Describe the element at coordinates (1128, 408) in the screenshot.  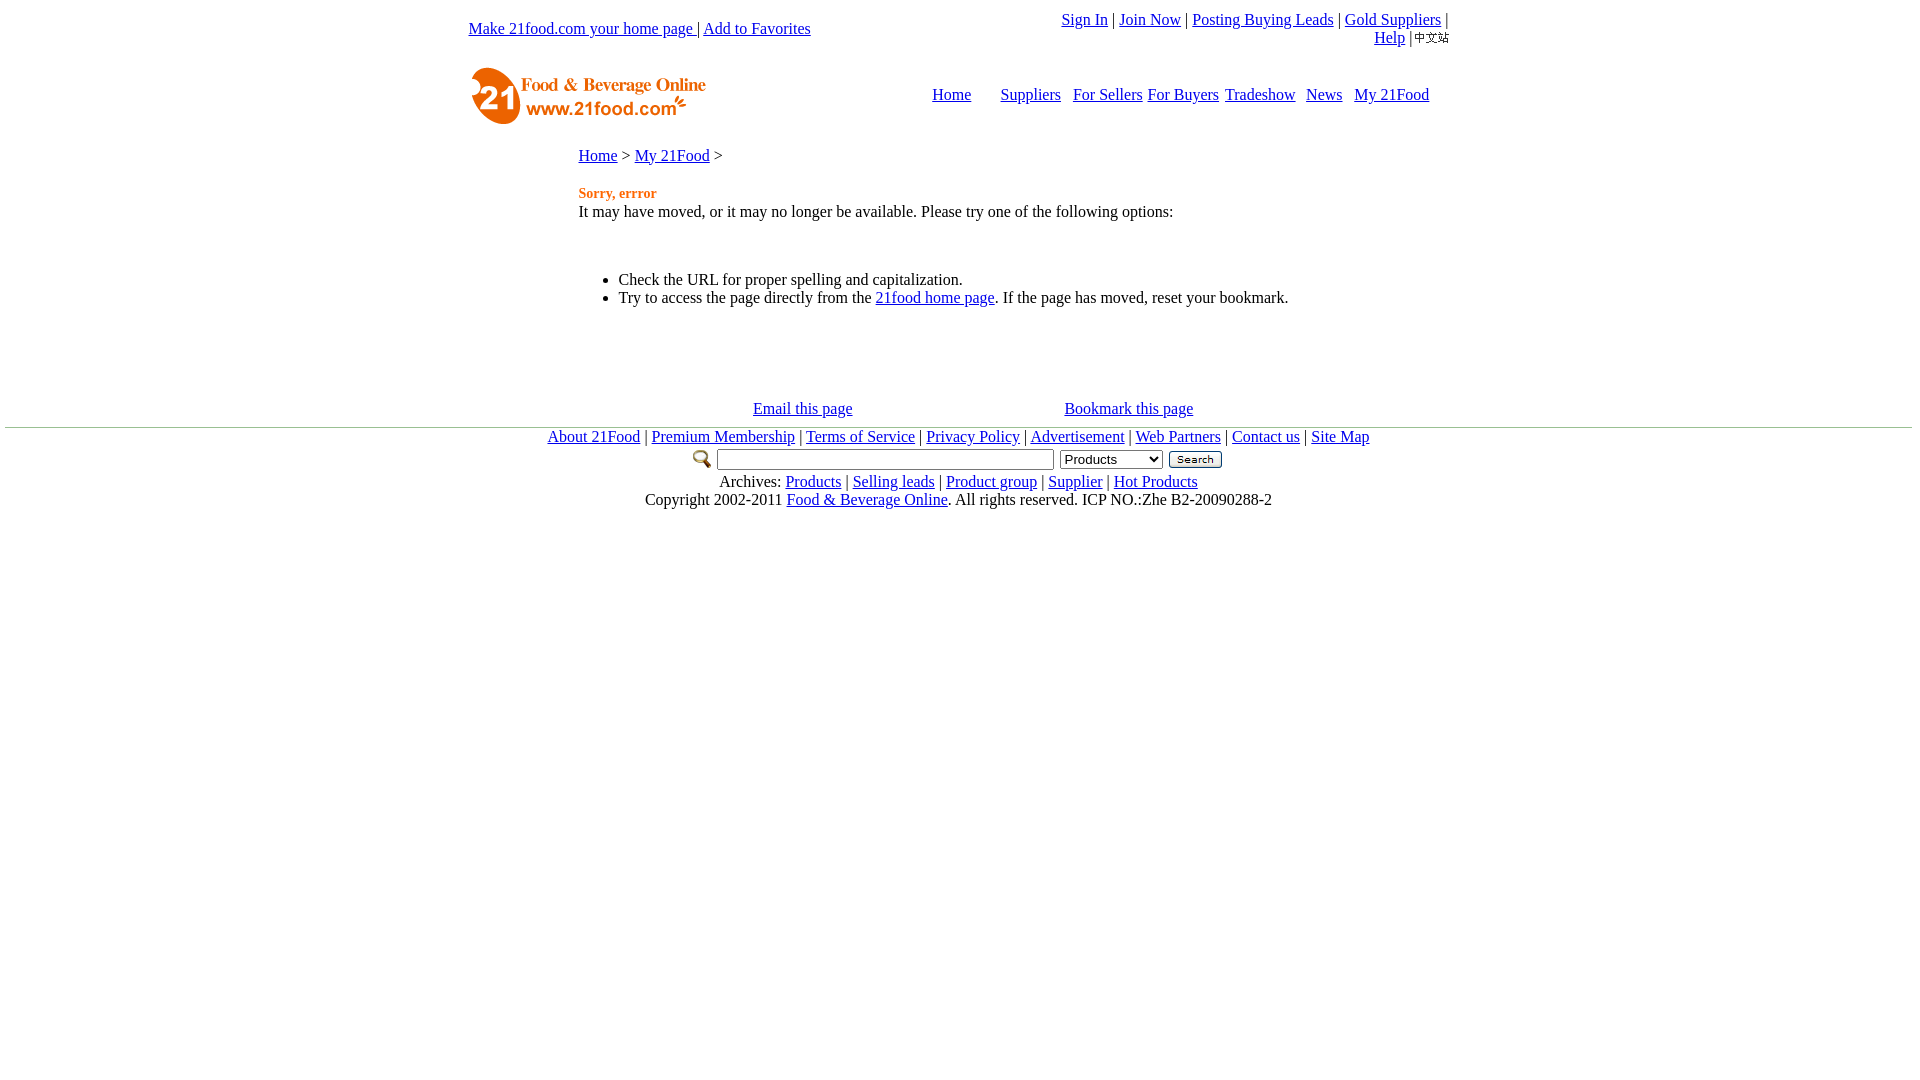
I see `Bookmark this page` at that location.